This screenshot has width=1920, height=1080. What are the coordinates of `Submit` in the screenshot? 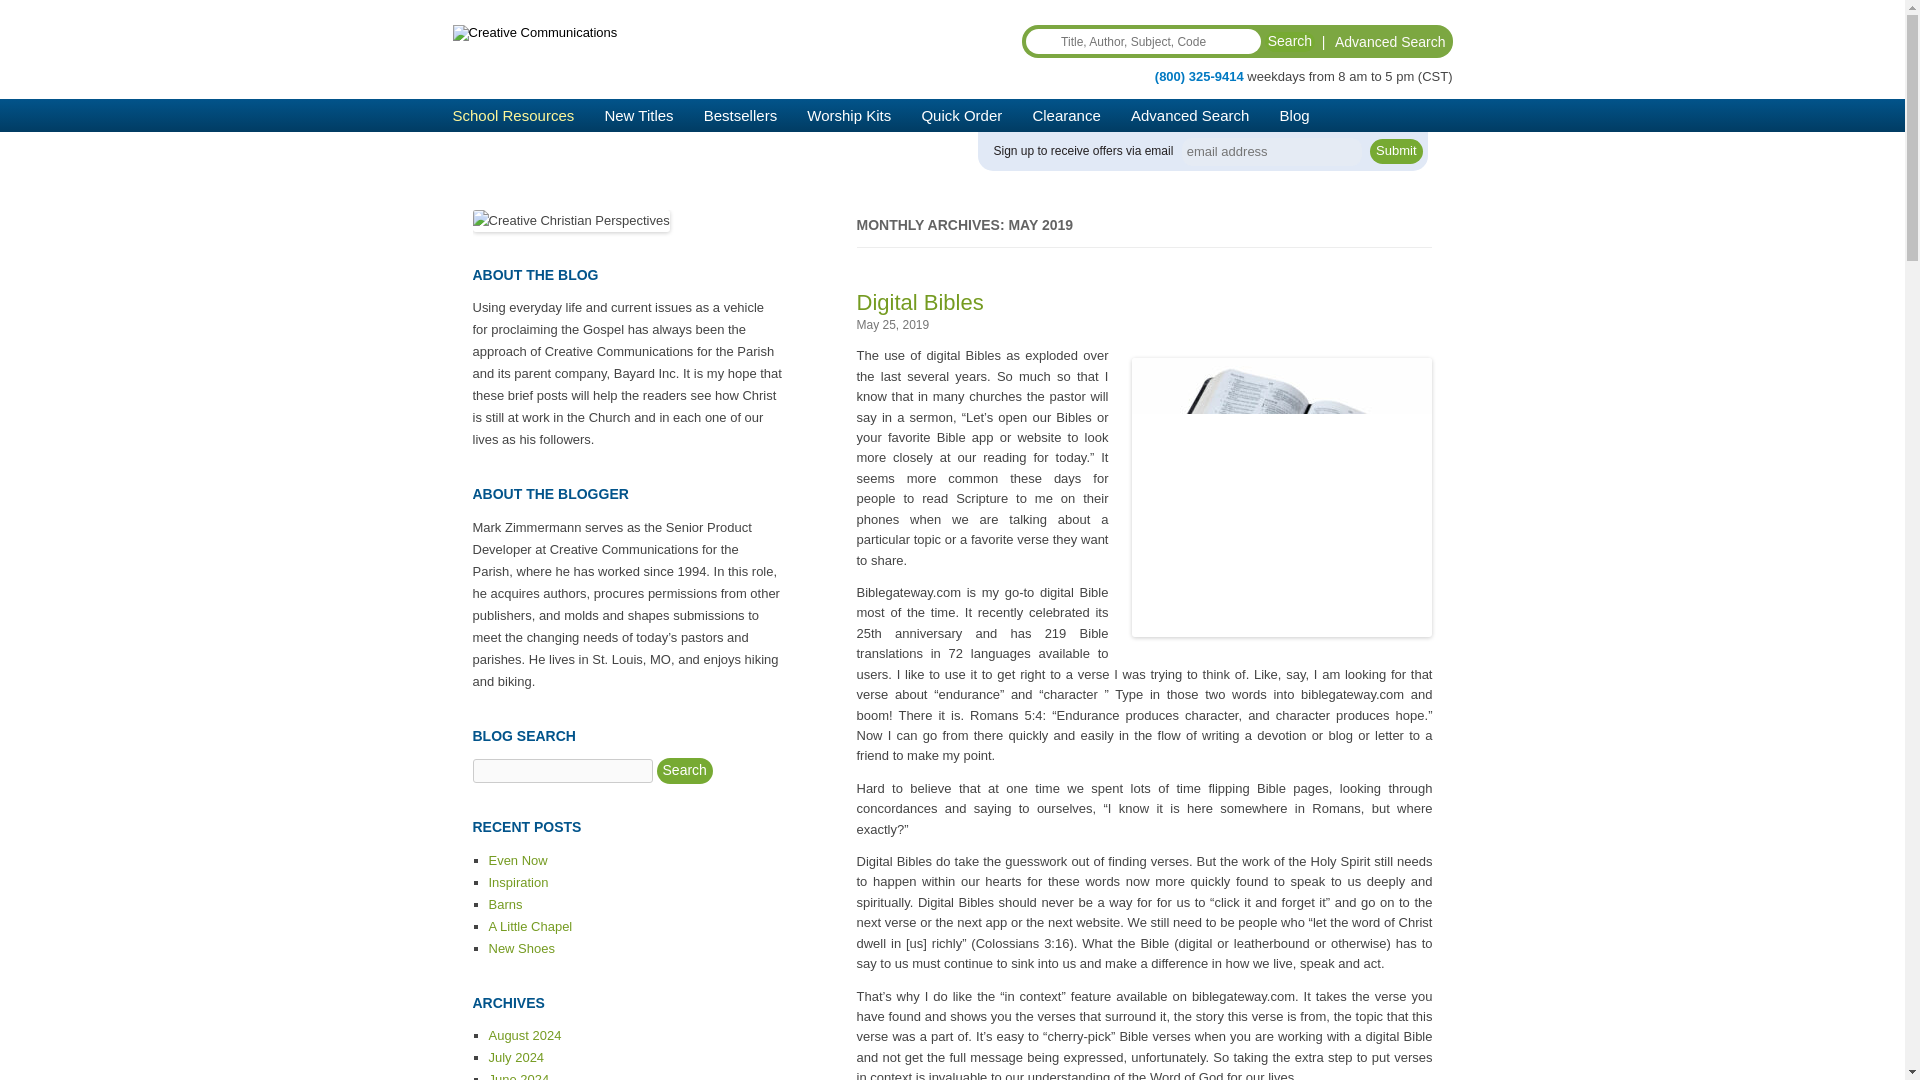 It's located at (1396, 152).